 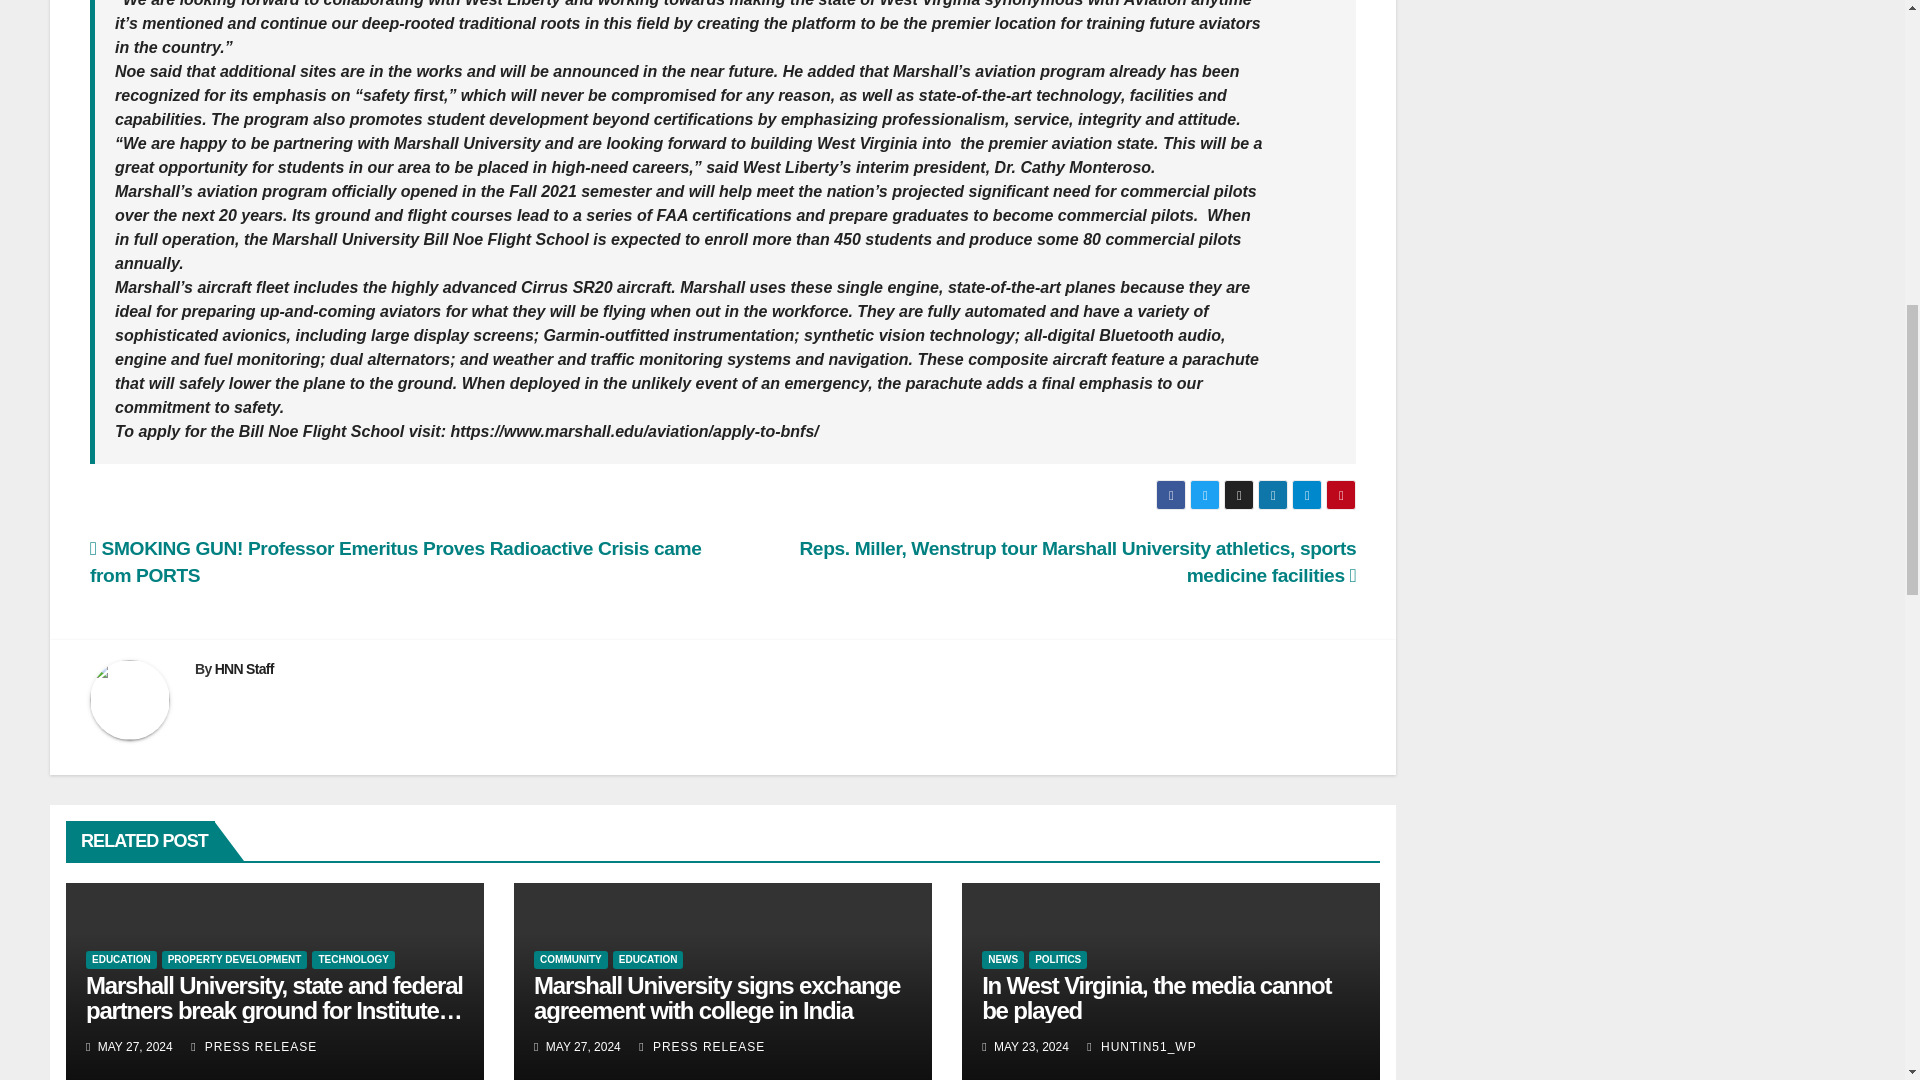 I want to click on EDUCATION, so click(x=648, y=960).